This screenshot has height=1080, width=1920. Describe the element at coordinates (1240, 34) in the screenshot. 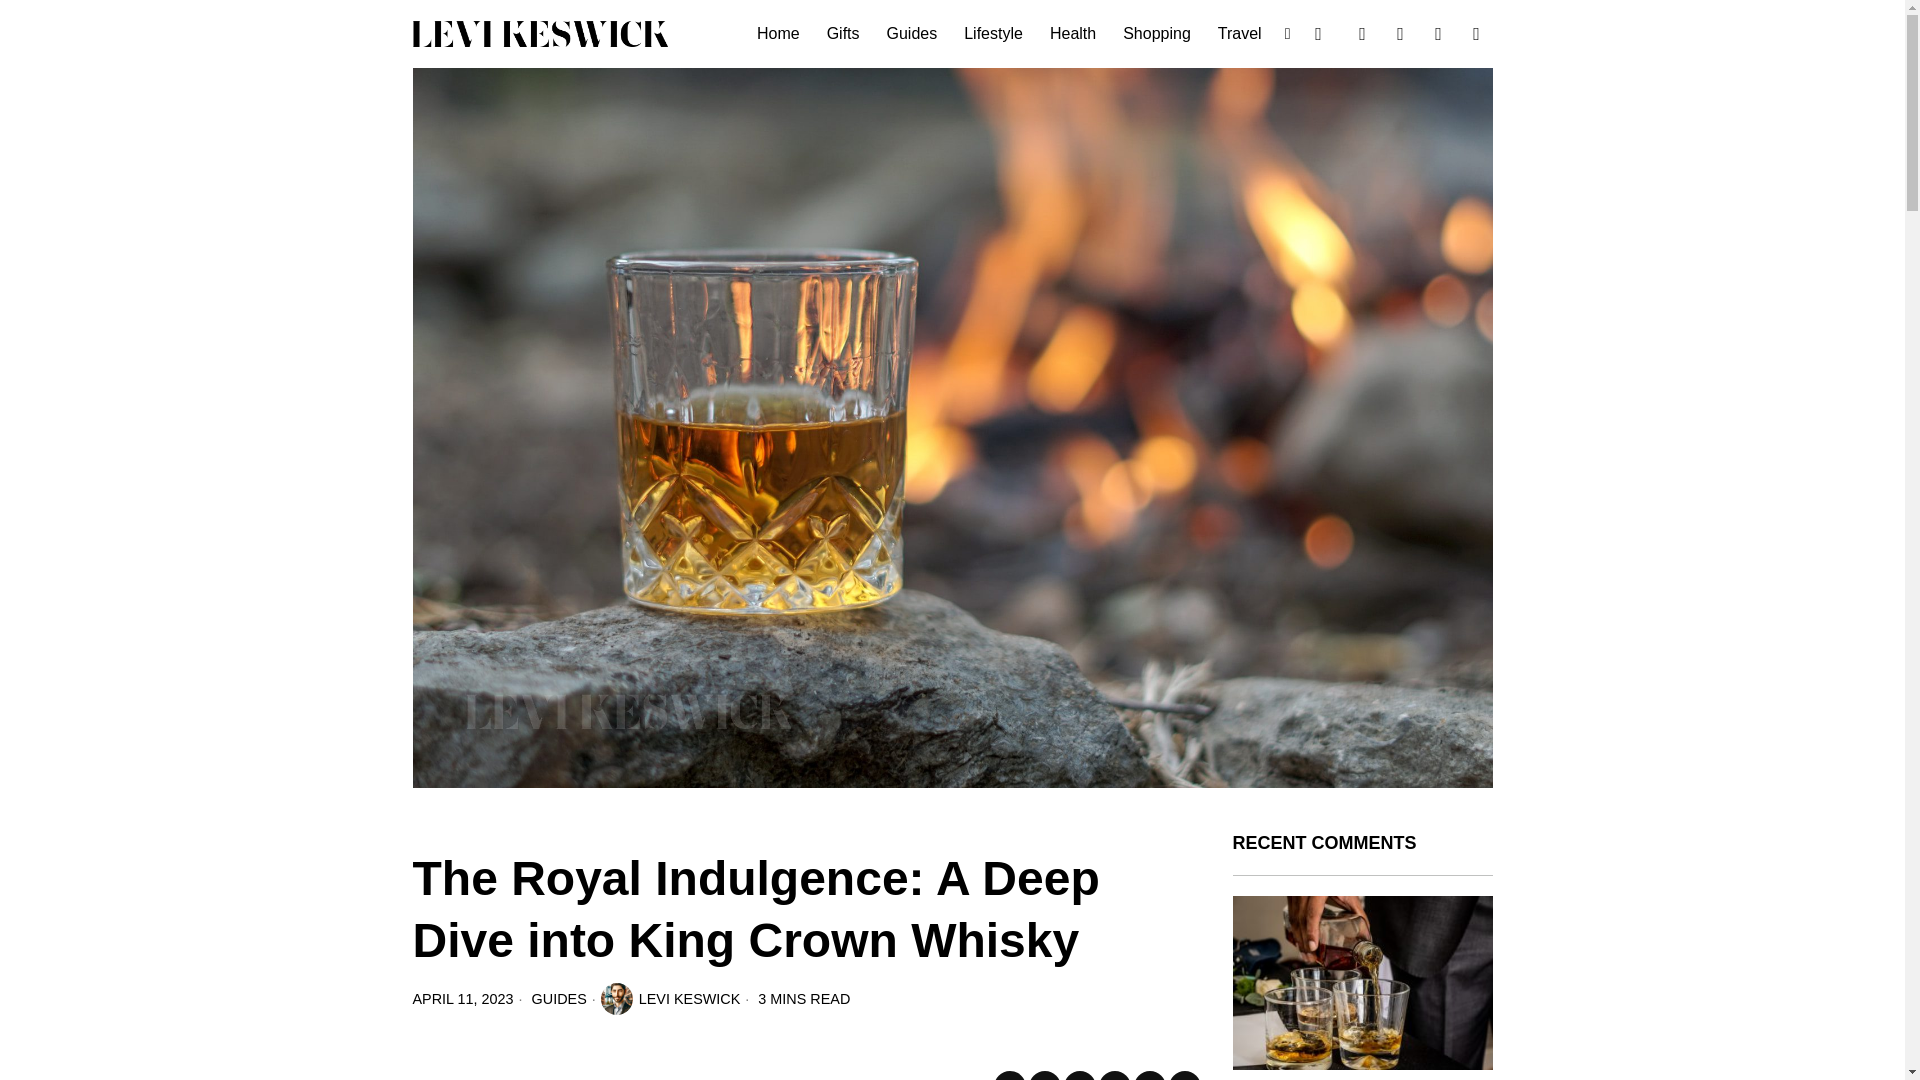

I see `Travel` at that location.